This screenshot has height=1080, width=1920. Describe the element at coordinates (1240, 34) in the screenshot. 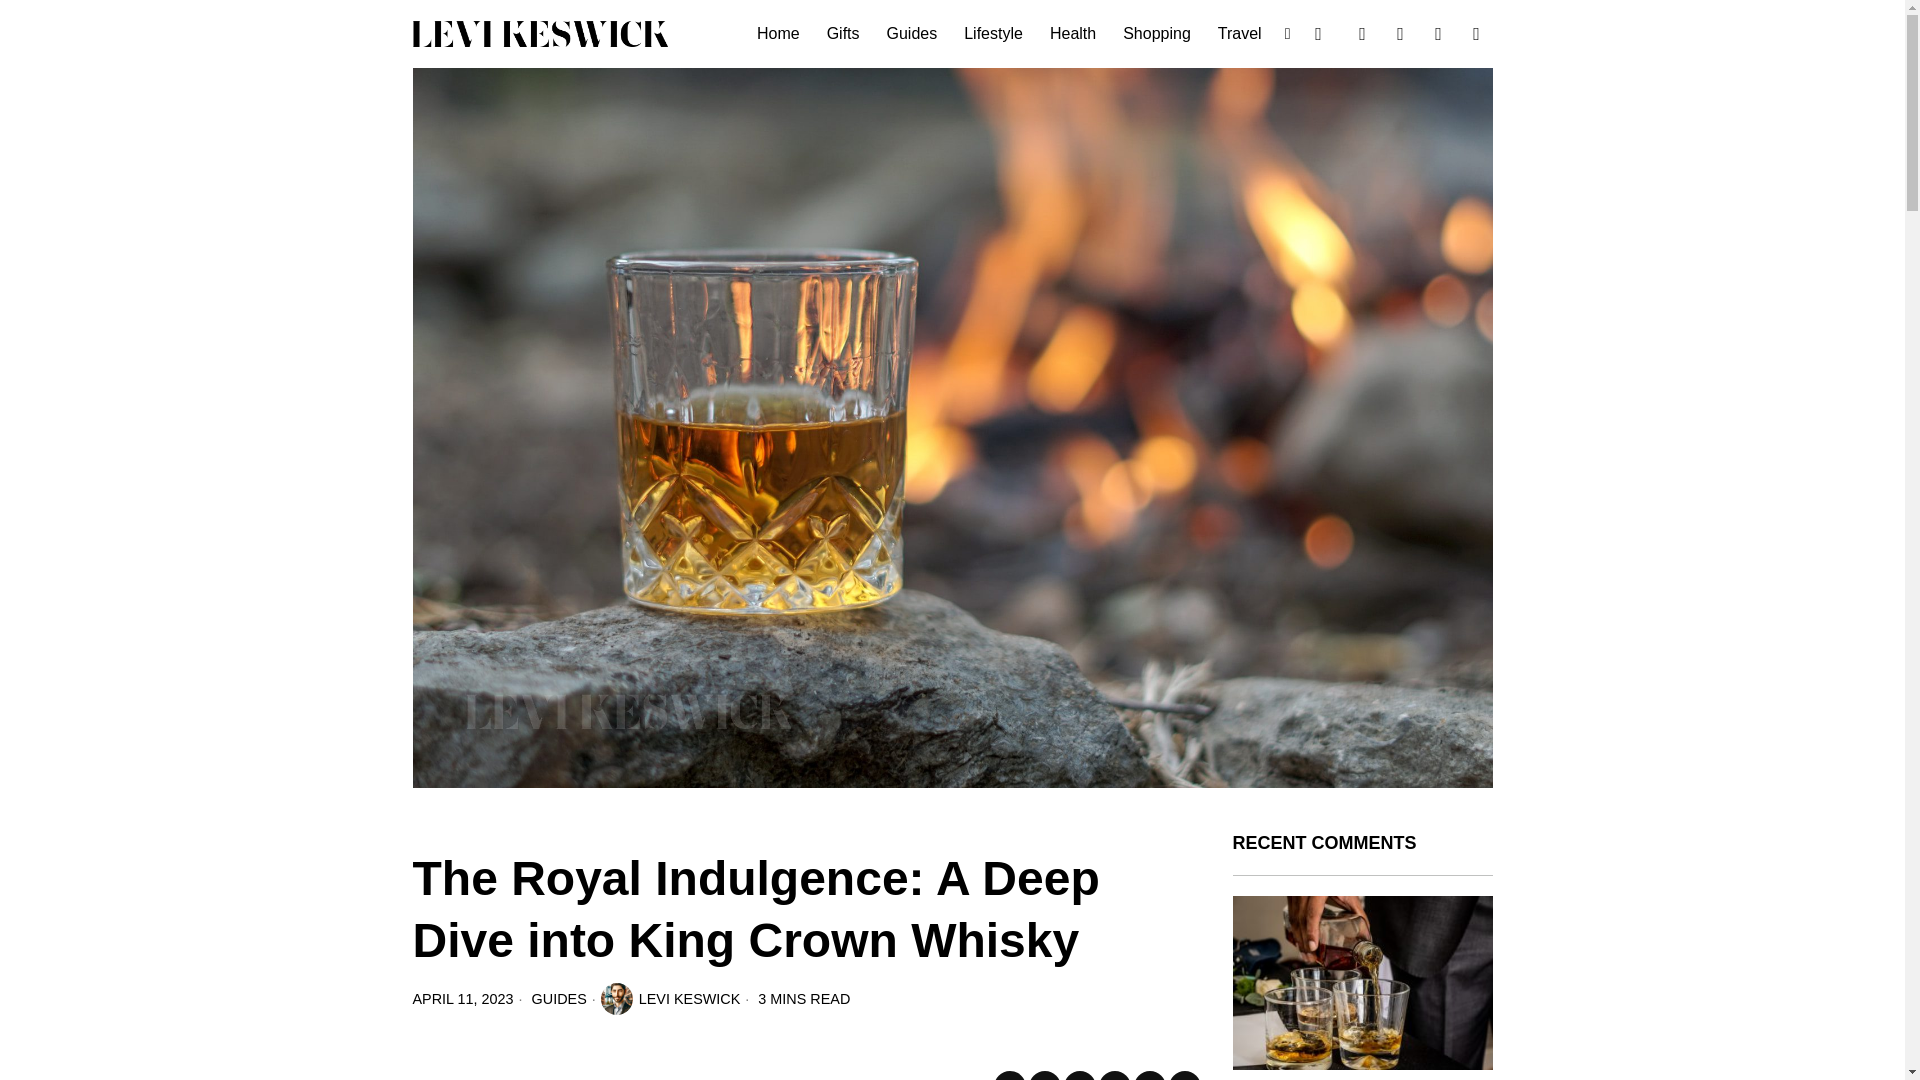

I see `Travel` at that location.